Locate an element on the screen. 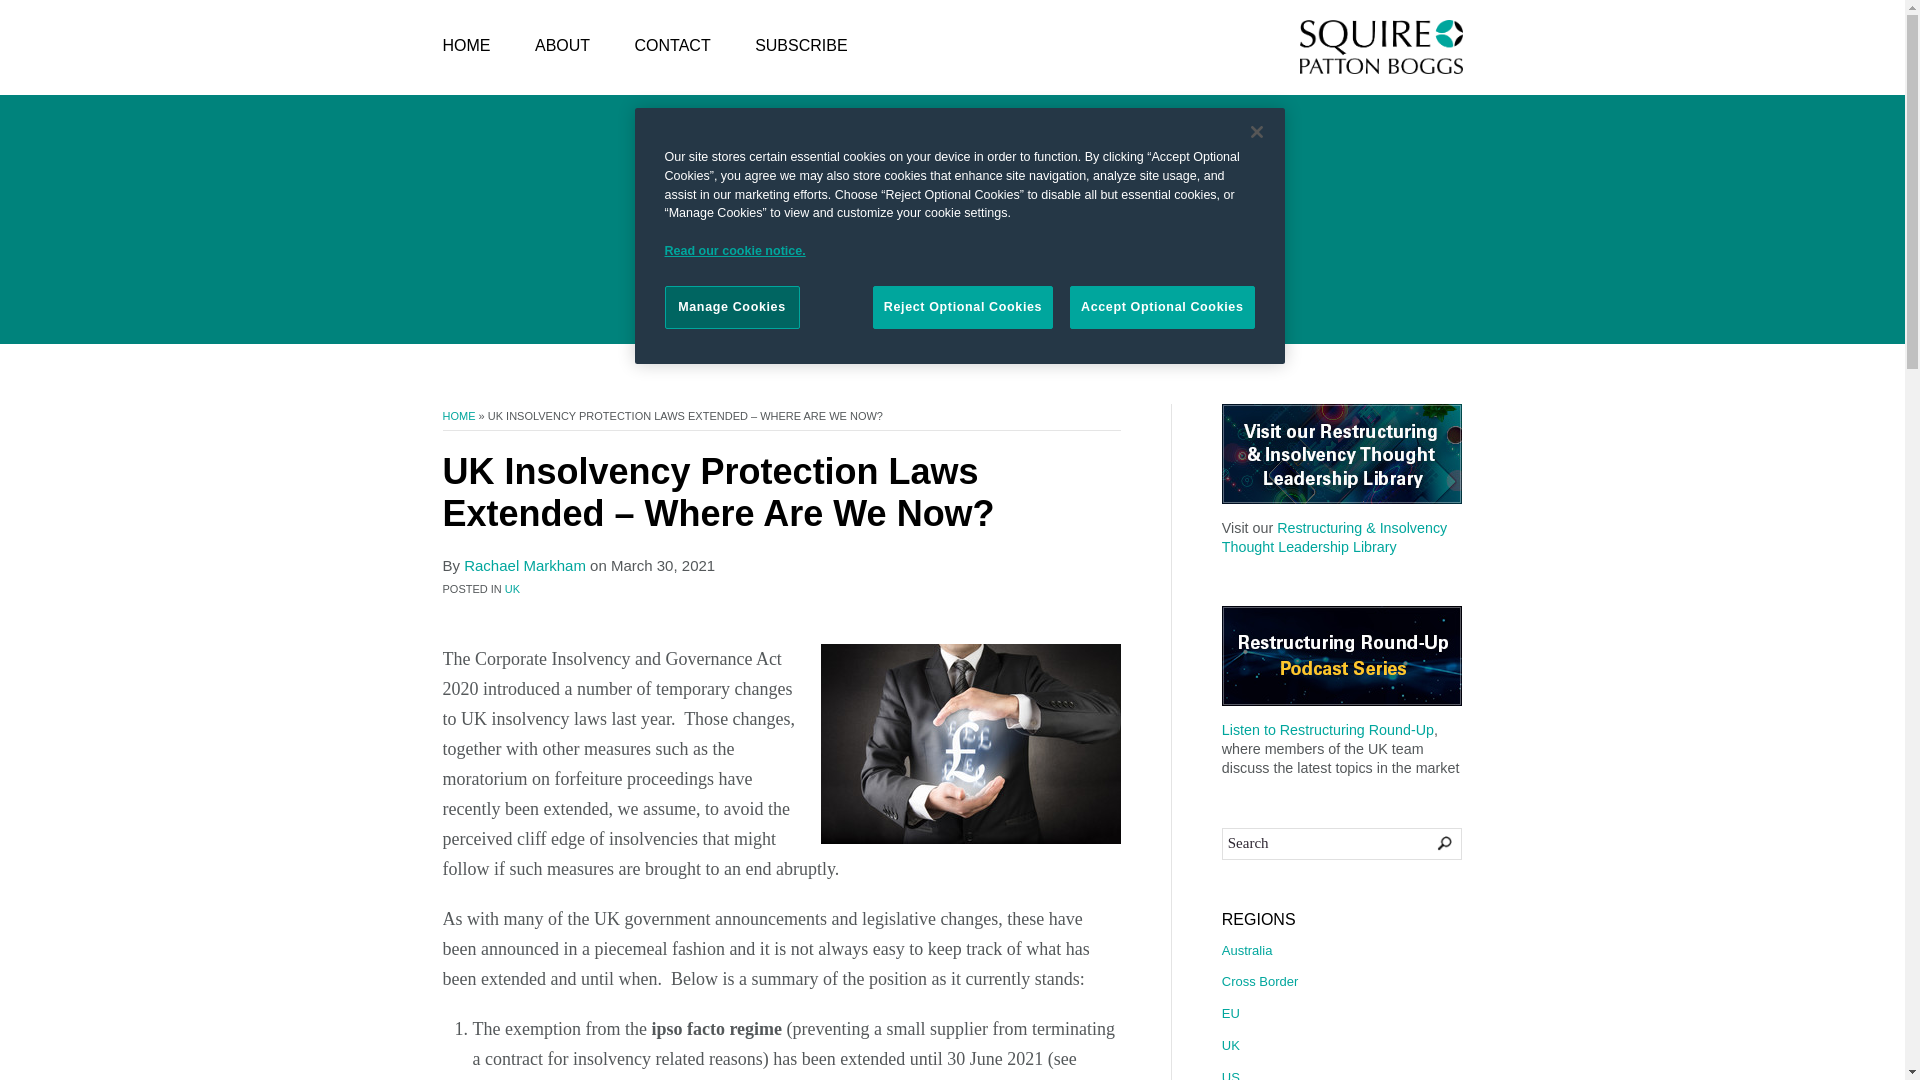 The image size is (1920, 1080). Cross Border is located at coordinates (1341, 982).